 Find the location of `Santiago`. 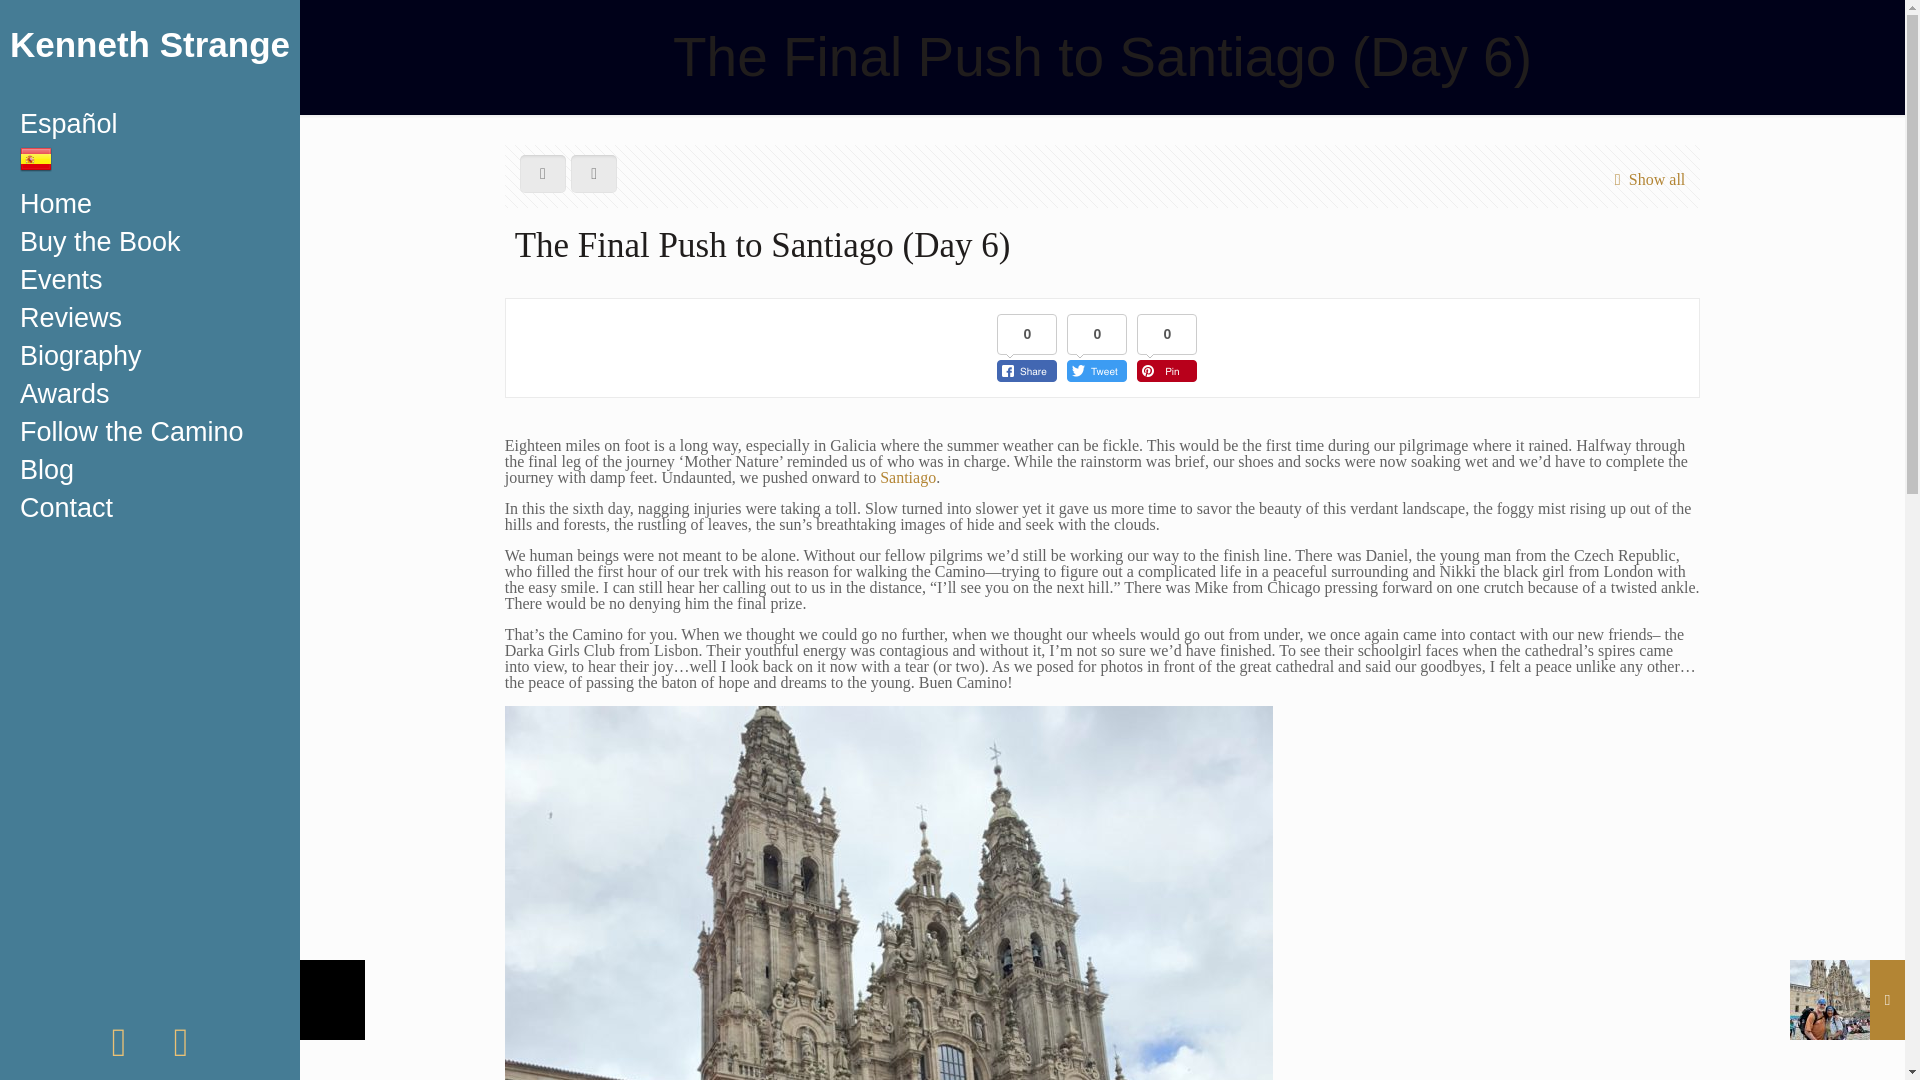

Santiago is located at coordinates (908, 477).